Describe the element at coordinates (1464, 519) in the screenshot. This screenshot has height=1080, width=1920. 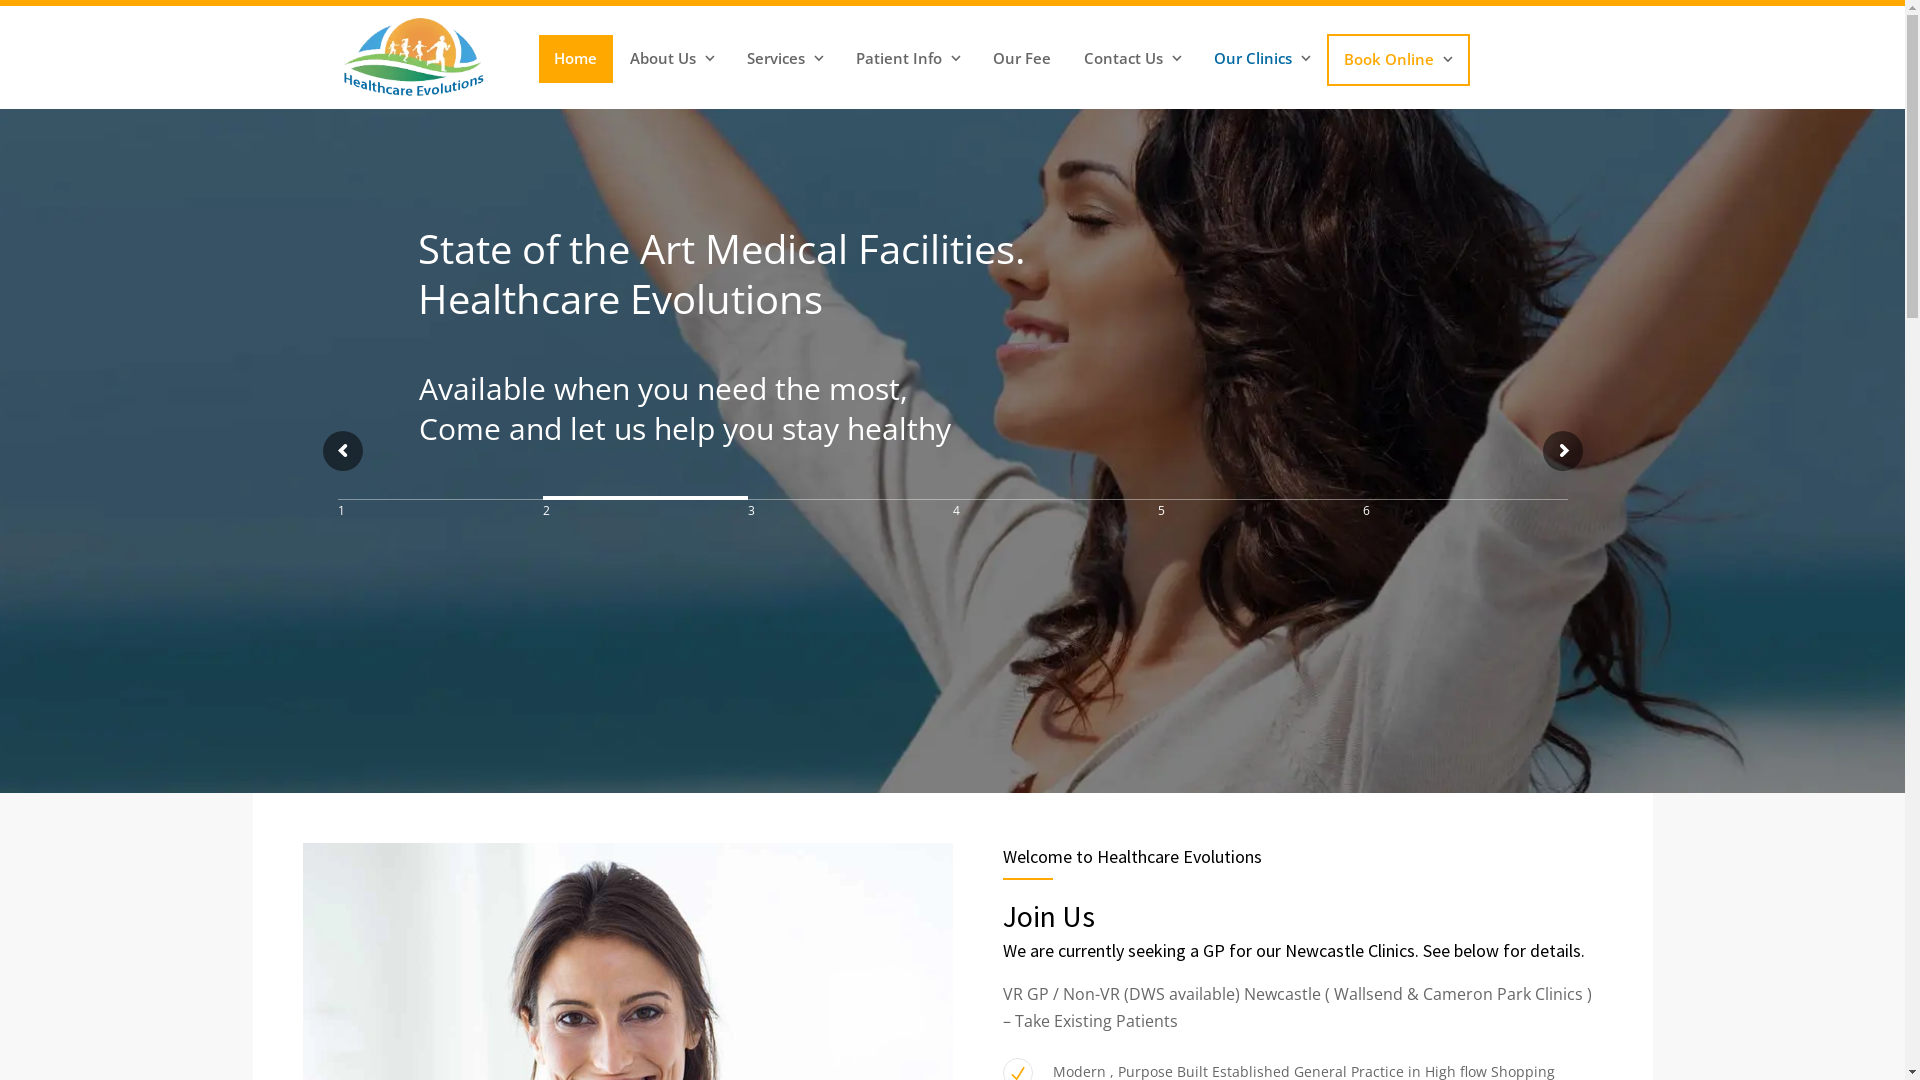
I see `6` at that location.